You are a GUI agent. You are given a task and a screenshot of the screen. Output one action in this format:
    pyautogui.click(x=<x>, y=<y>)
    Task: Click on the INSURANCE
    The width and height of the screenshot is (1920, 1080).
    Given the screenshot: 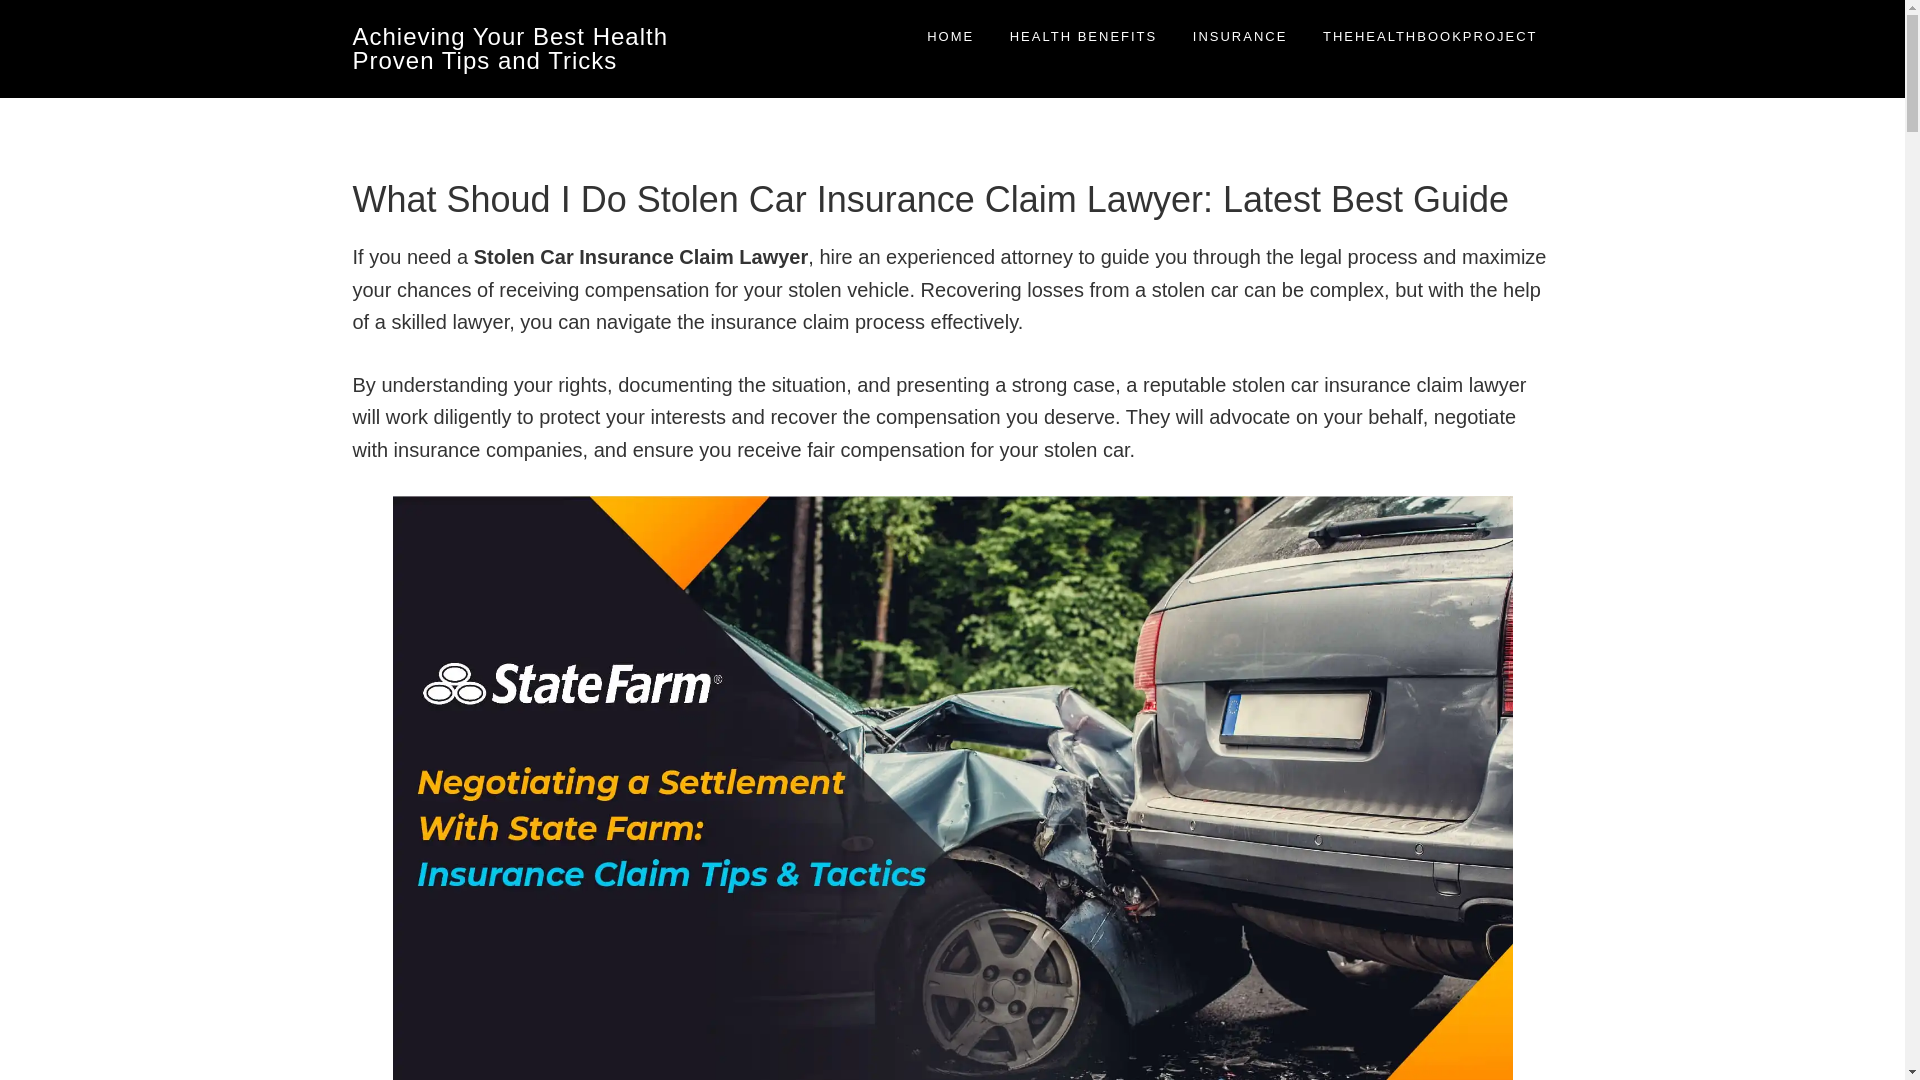 What is the action you would take?
    pyautogui.click(x=1240, y=36)
    